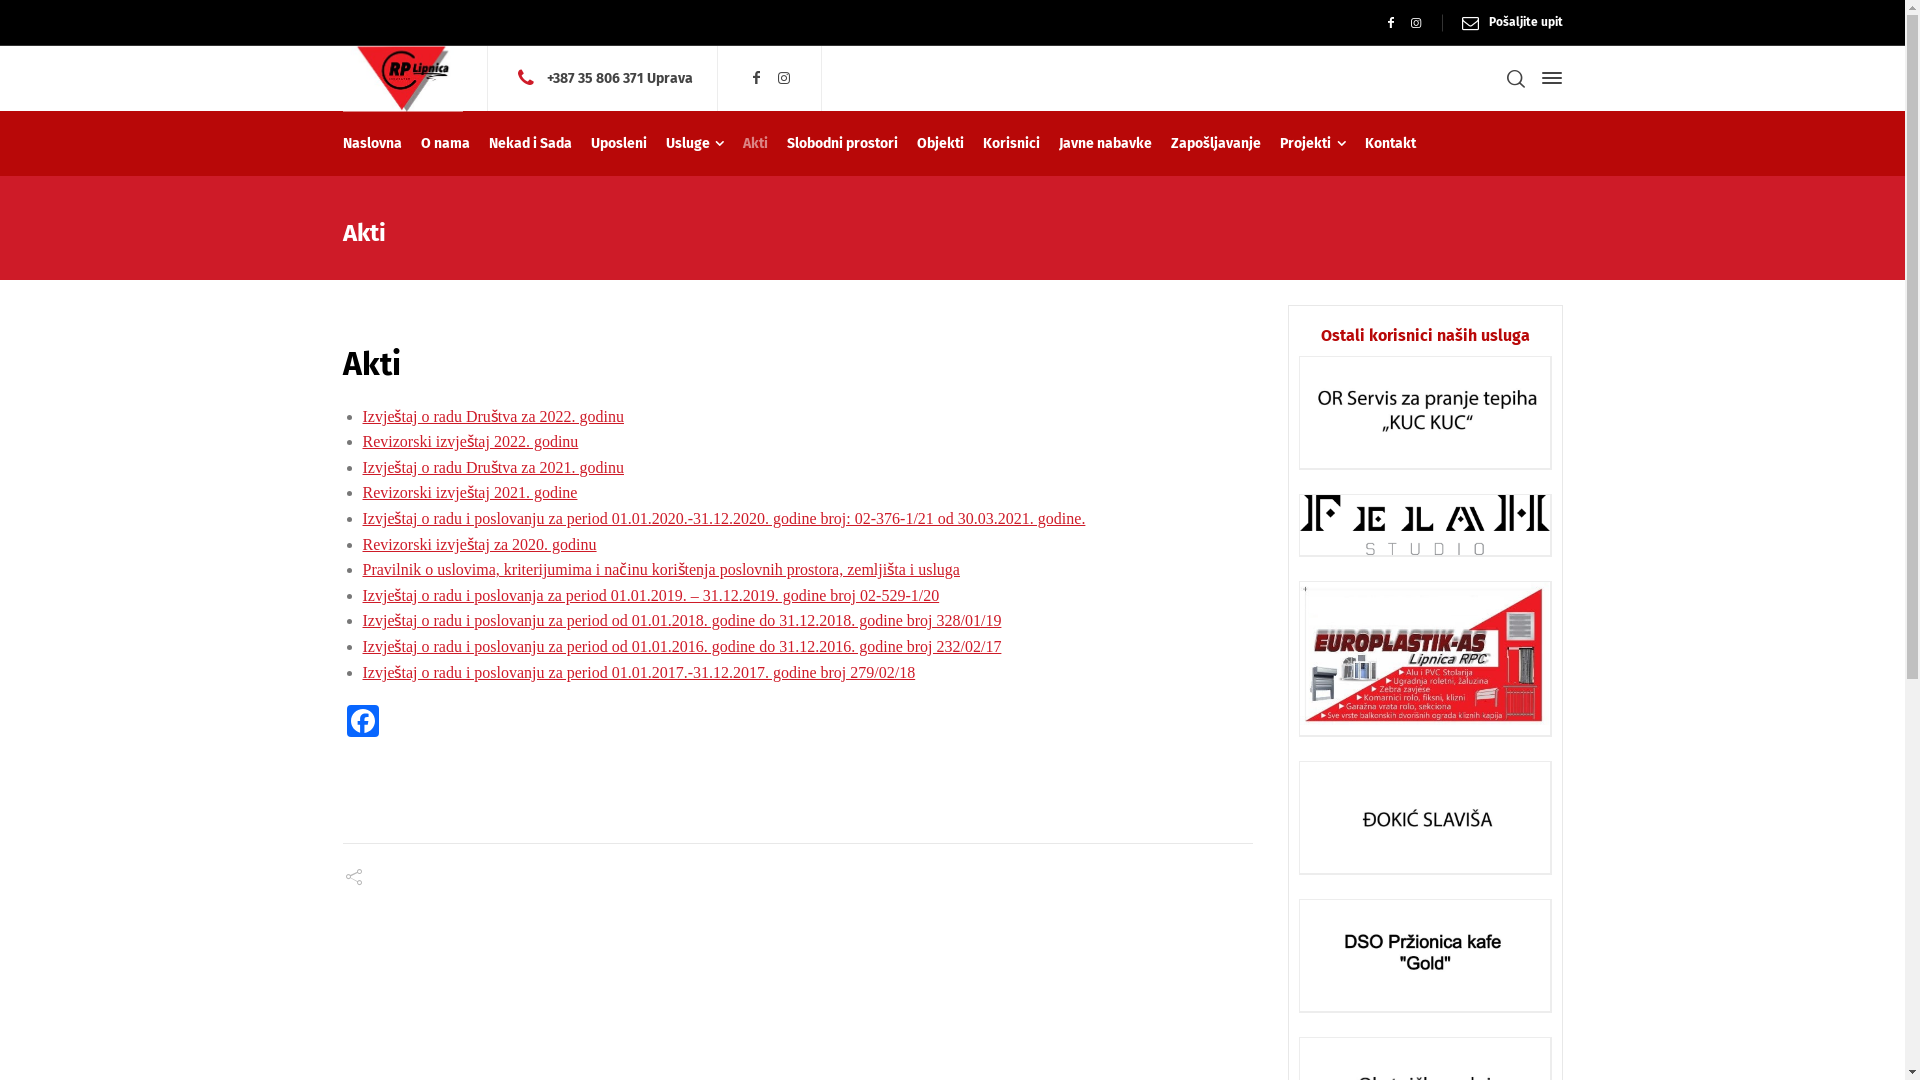 This screenshot has width=1920, height=1080. I want to click on Kontakt, so click(1391, 144).